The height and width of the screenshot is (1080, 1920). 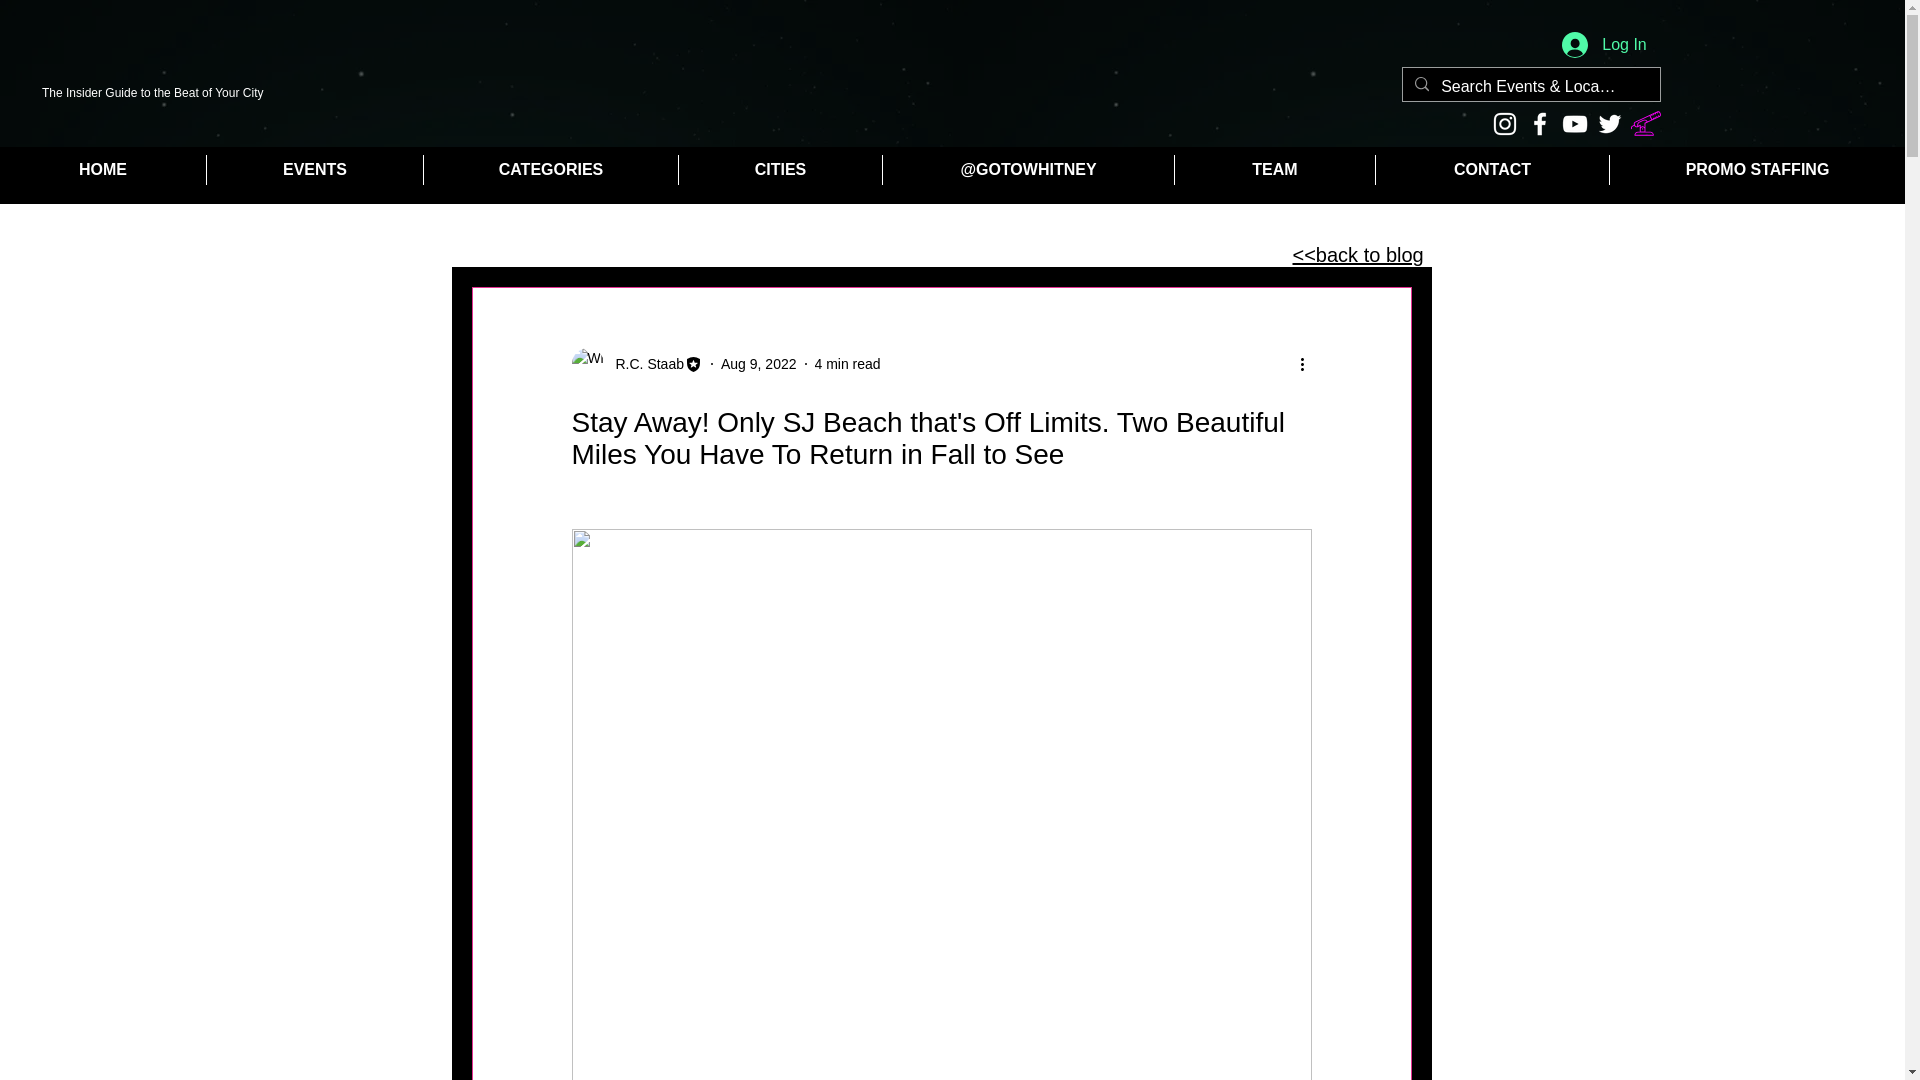 I want to click on R.C. Staab, so click(x=644, y=364).